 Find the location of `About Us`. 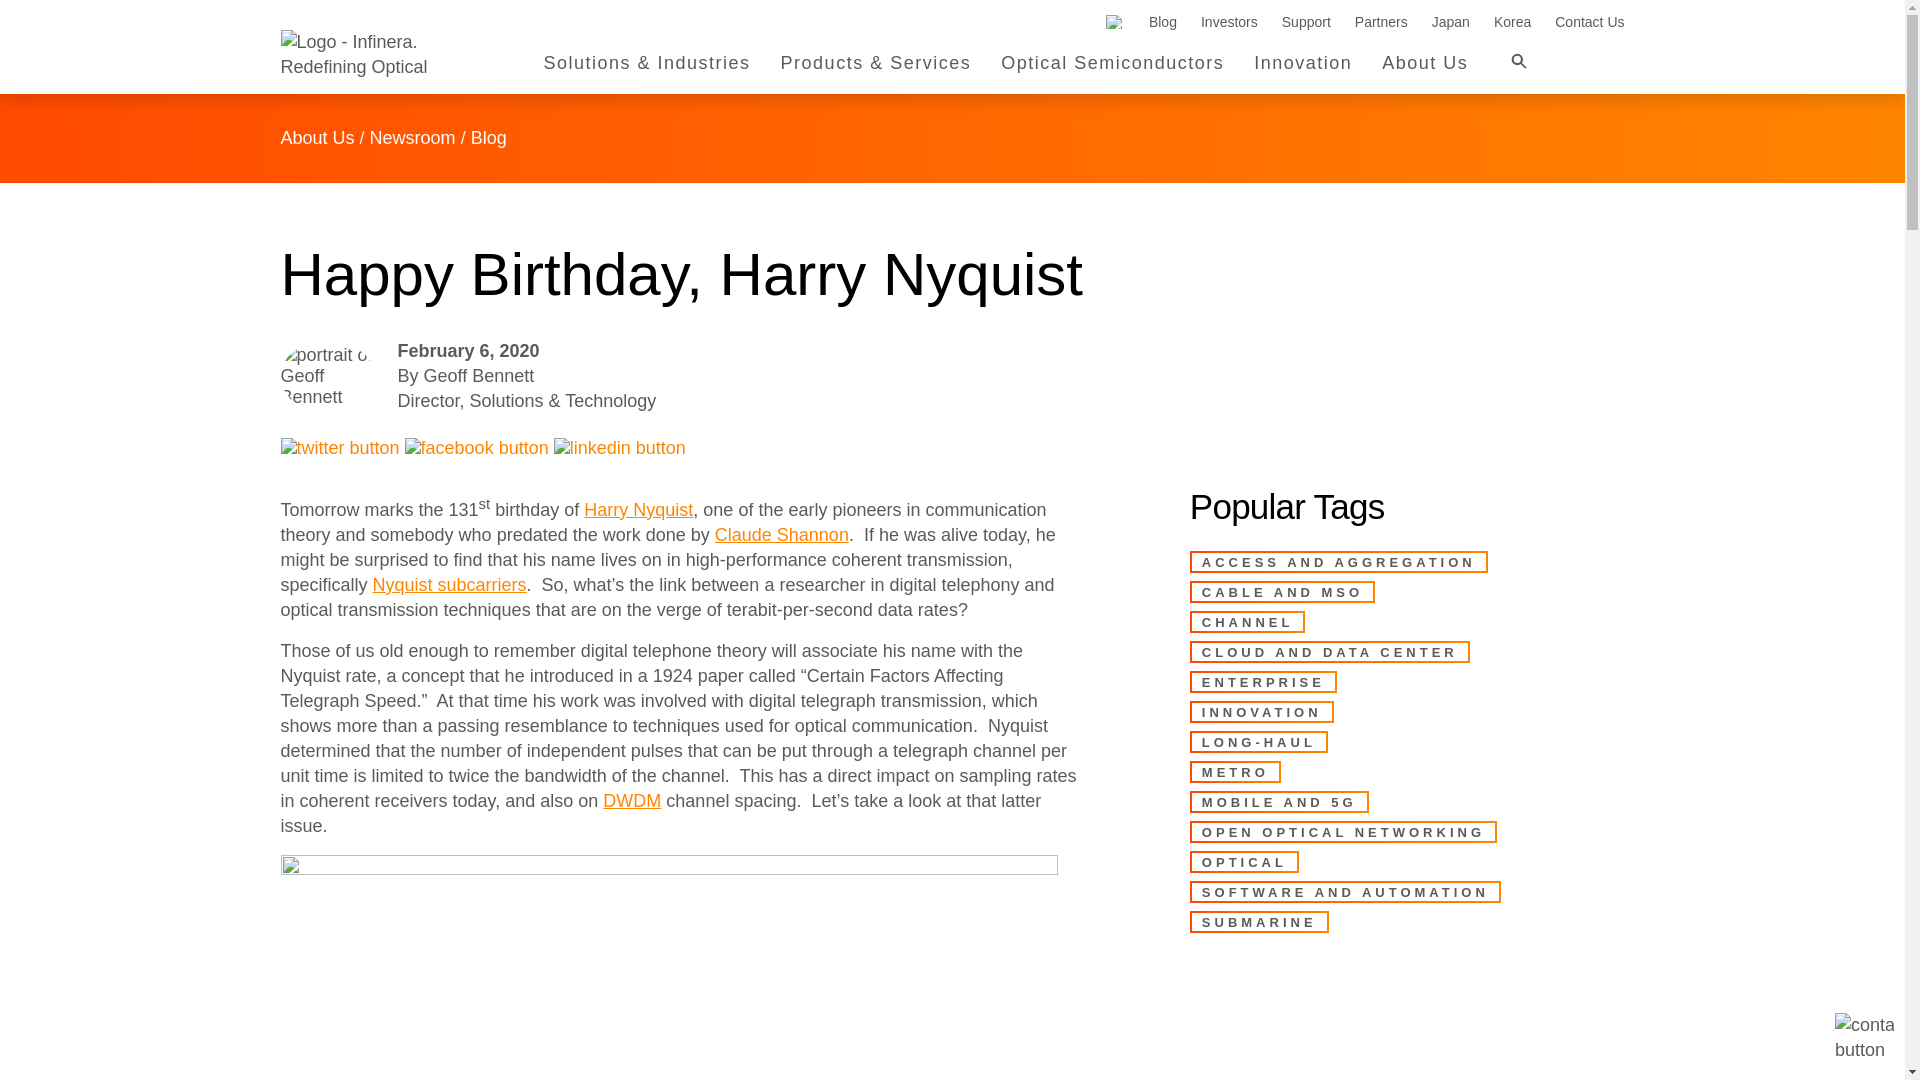

About Us is located at coordinates (1425, 68).